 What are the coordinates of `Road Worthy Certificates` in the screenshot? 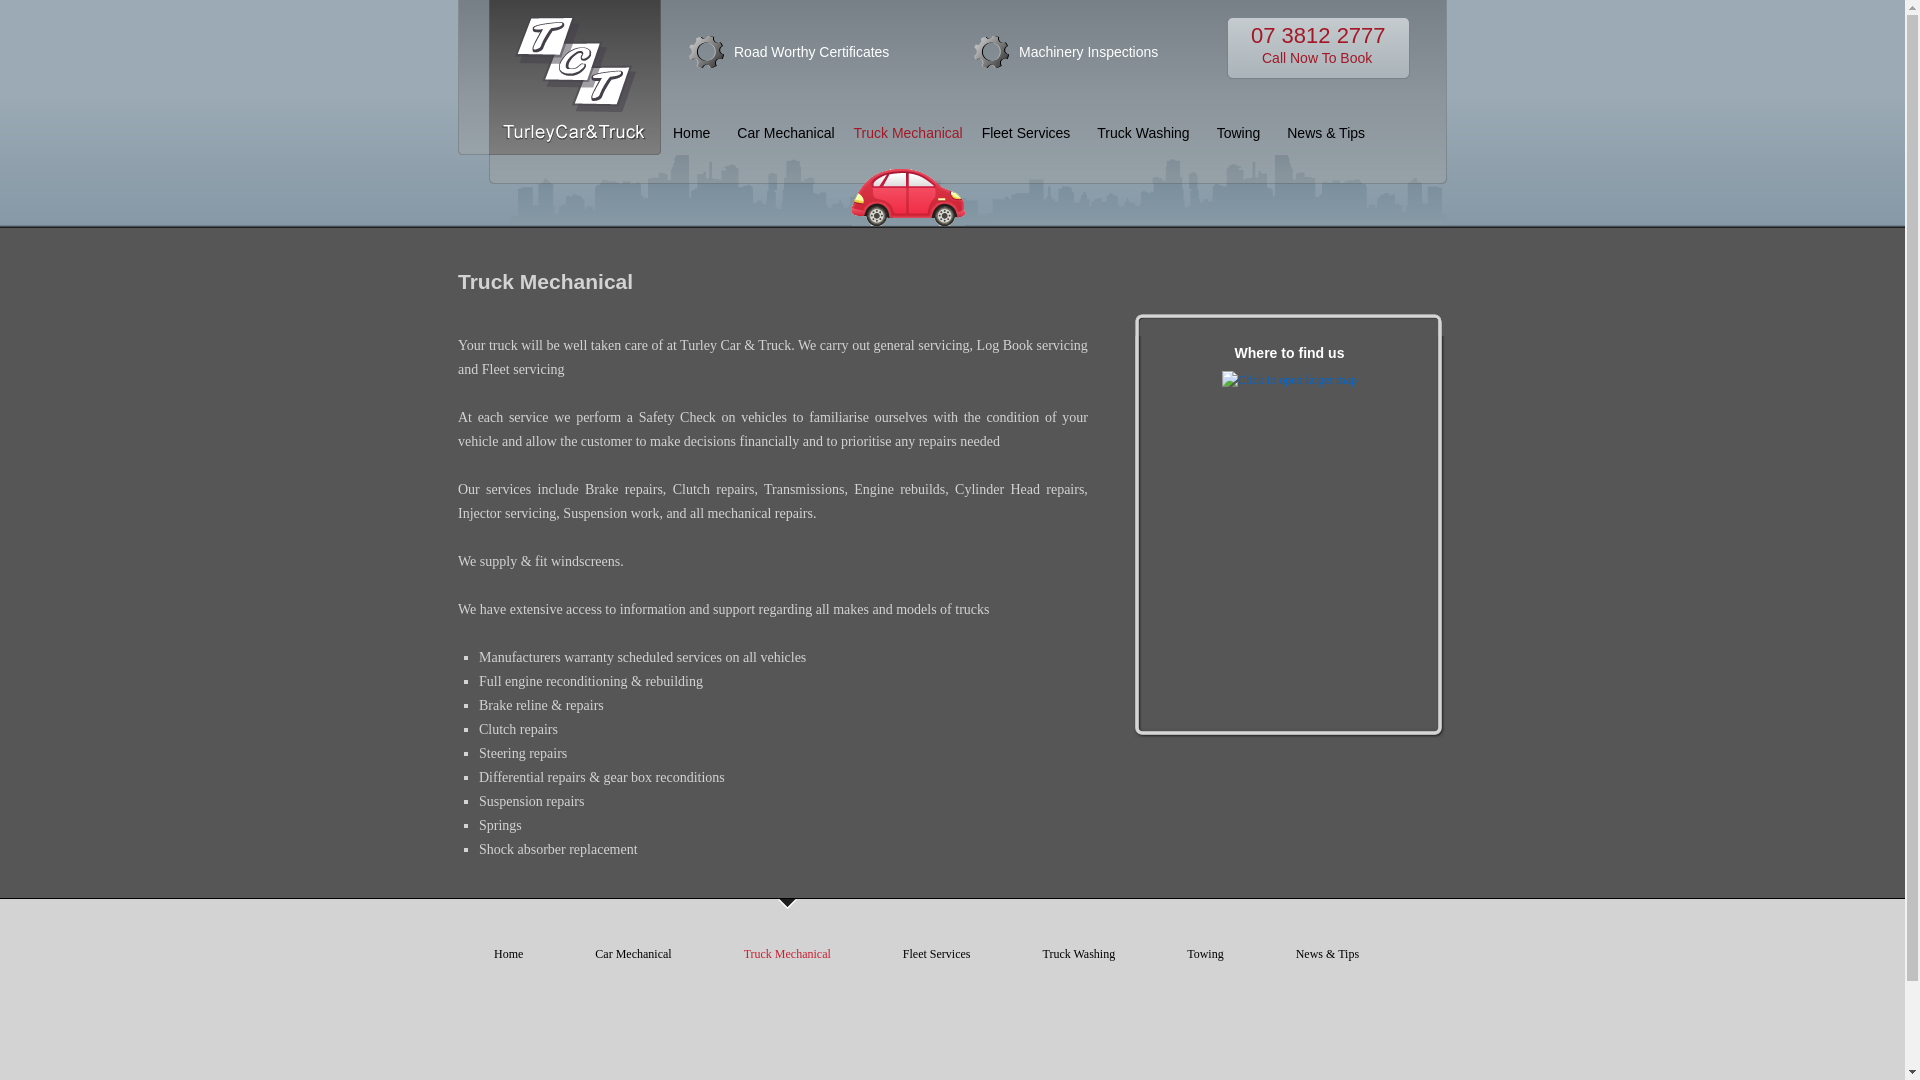 It's located at (786, 133).